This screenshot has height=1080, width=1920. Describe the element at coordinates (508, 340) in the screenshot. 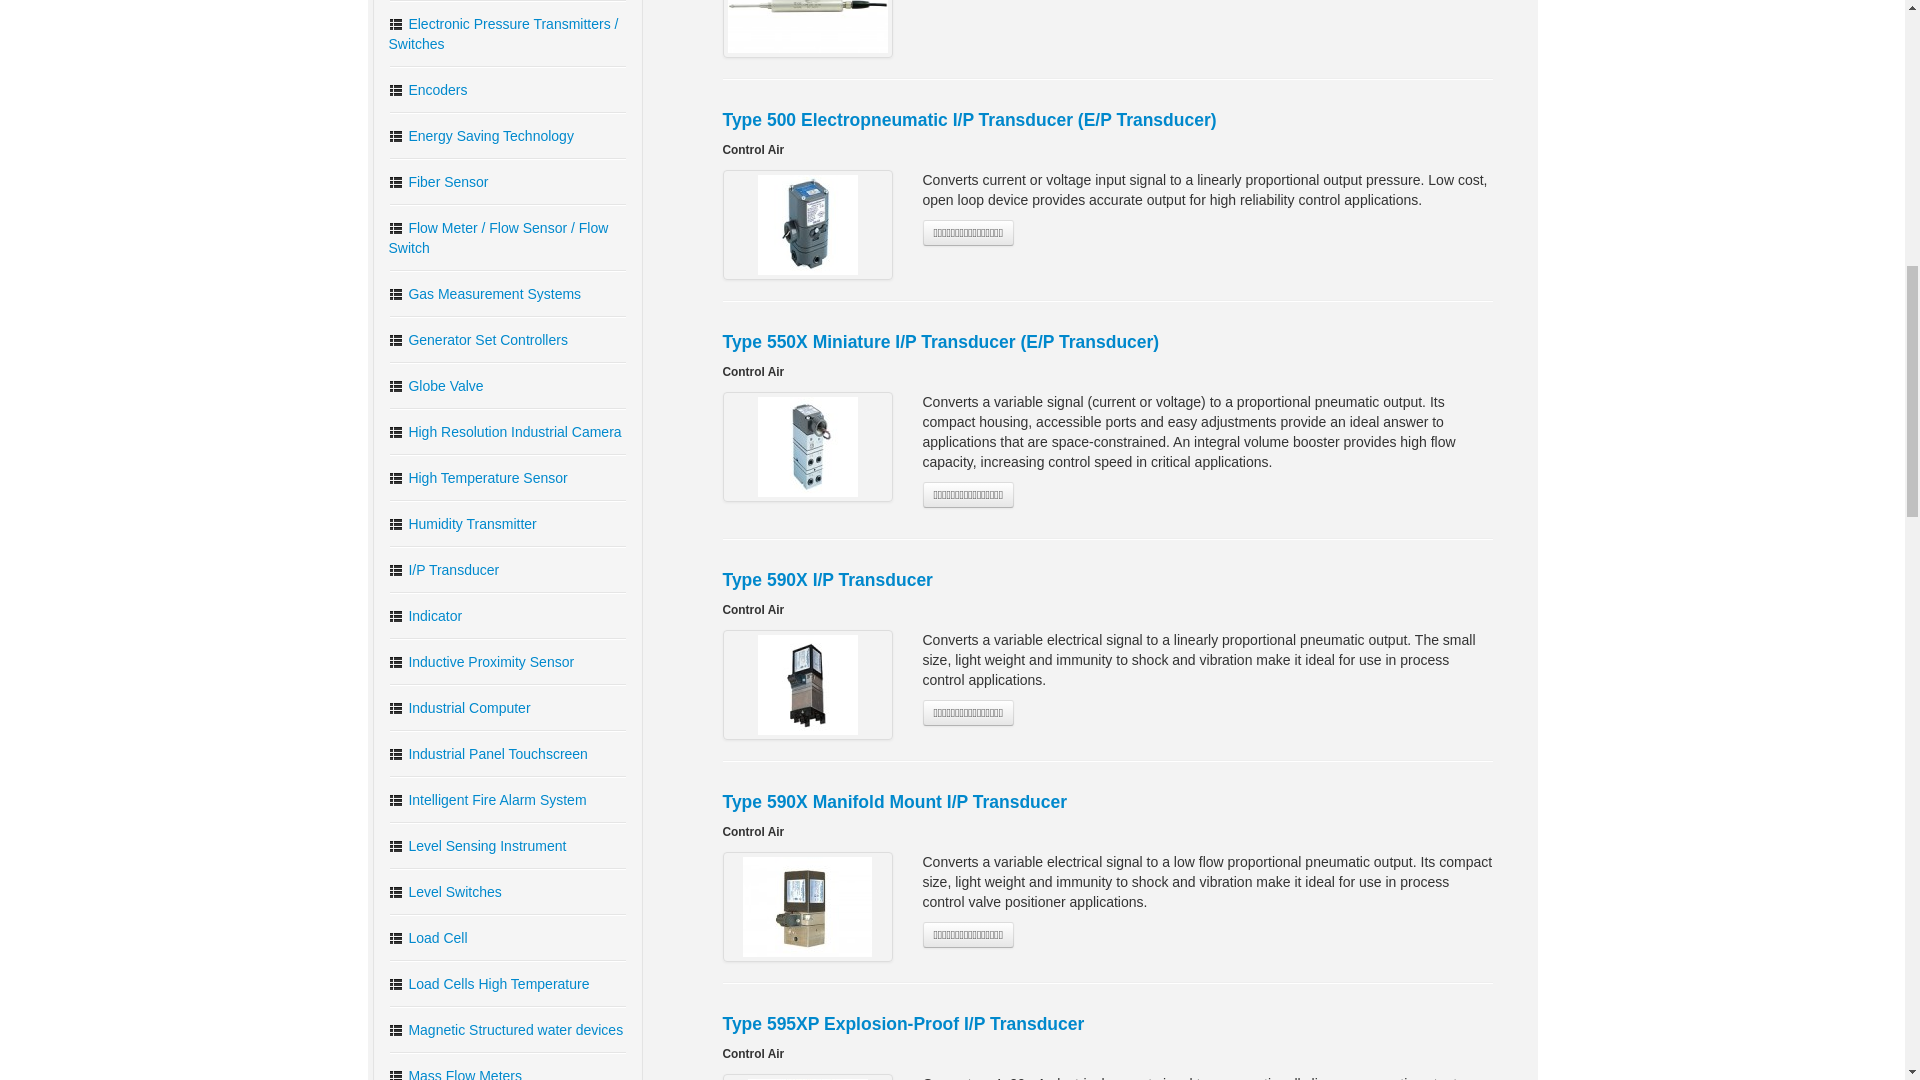

I see `Generator Set Controllers` at that location.